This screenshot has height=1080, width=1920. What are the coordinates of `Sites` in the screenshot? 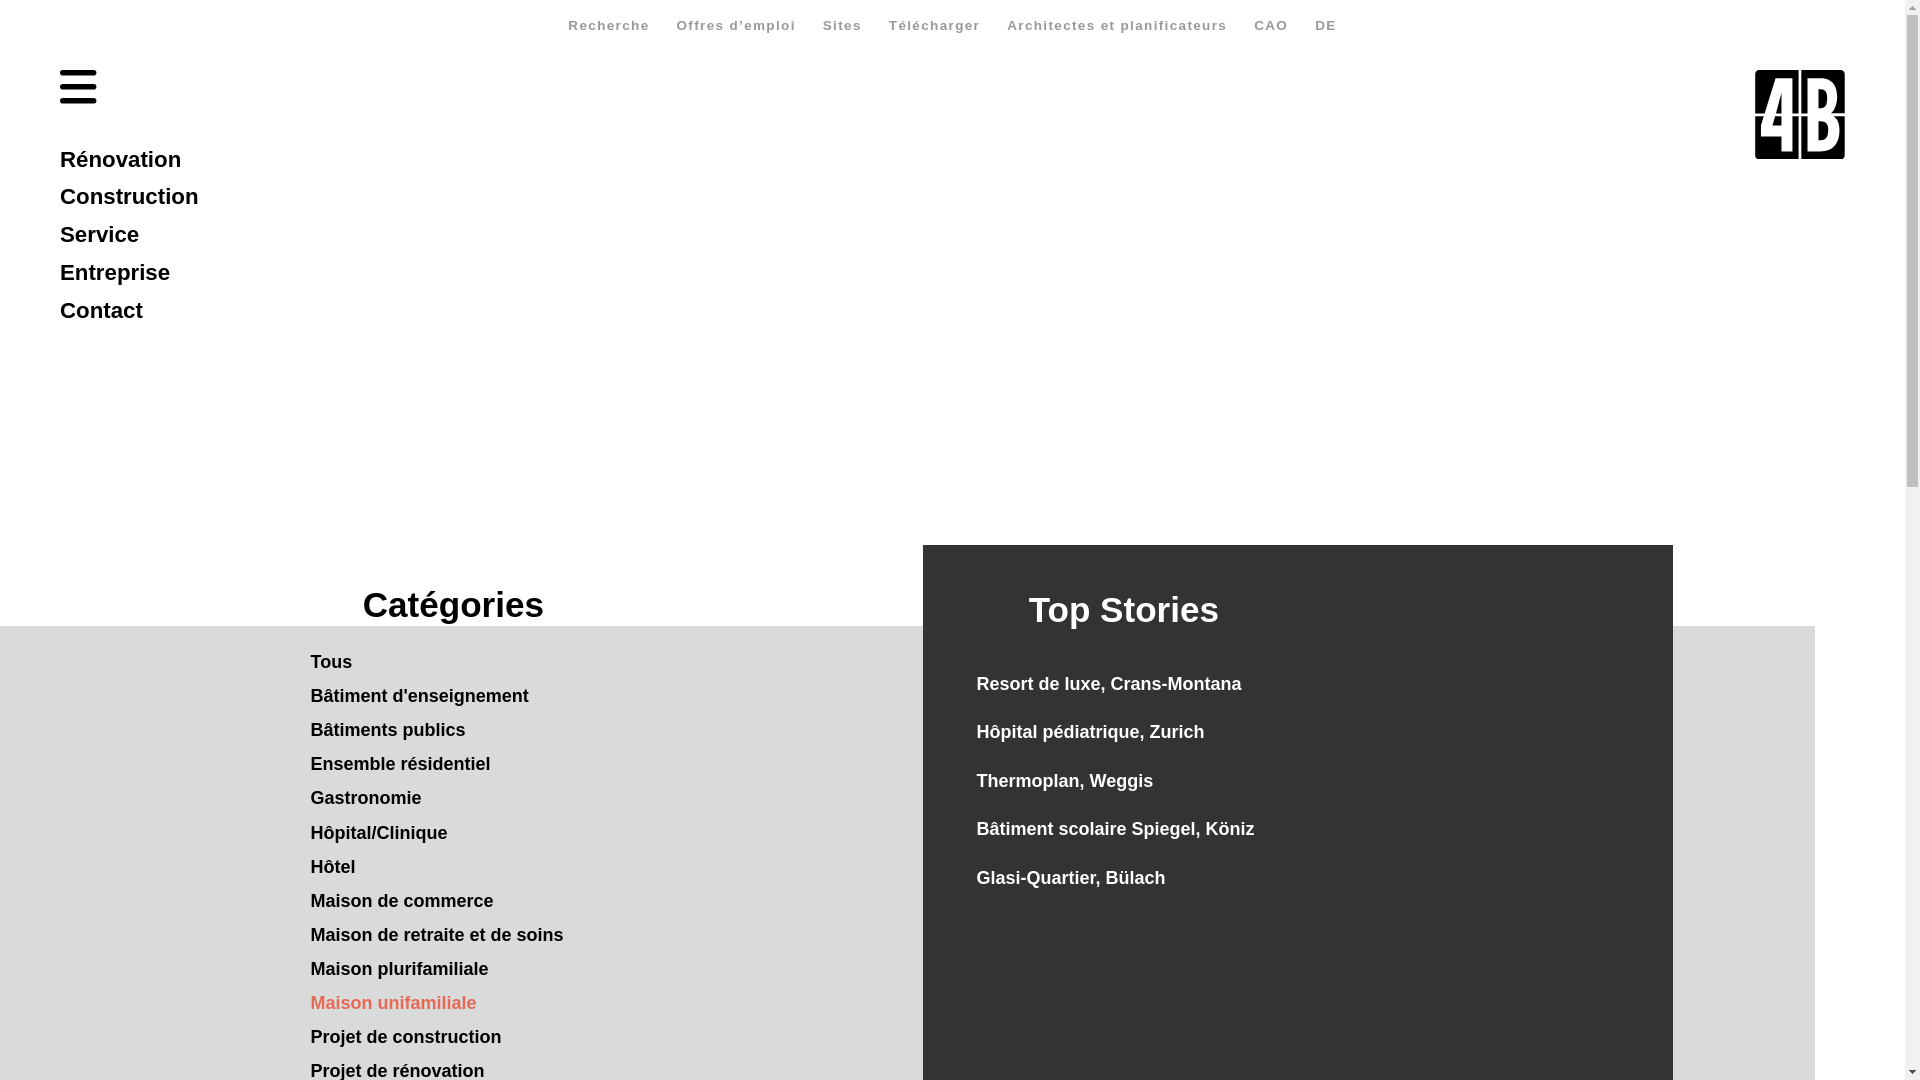 It's located at (842, 26).